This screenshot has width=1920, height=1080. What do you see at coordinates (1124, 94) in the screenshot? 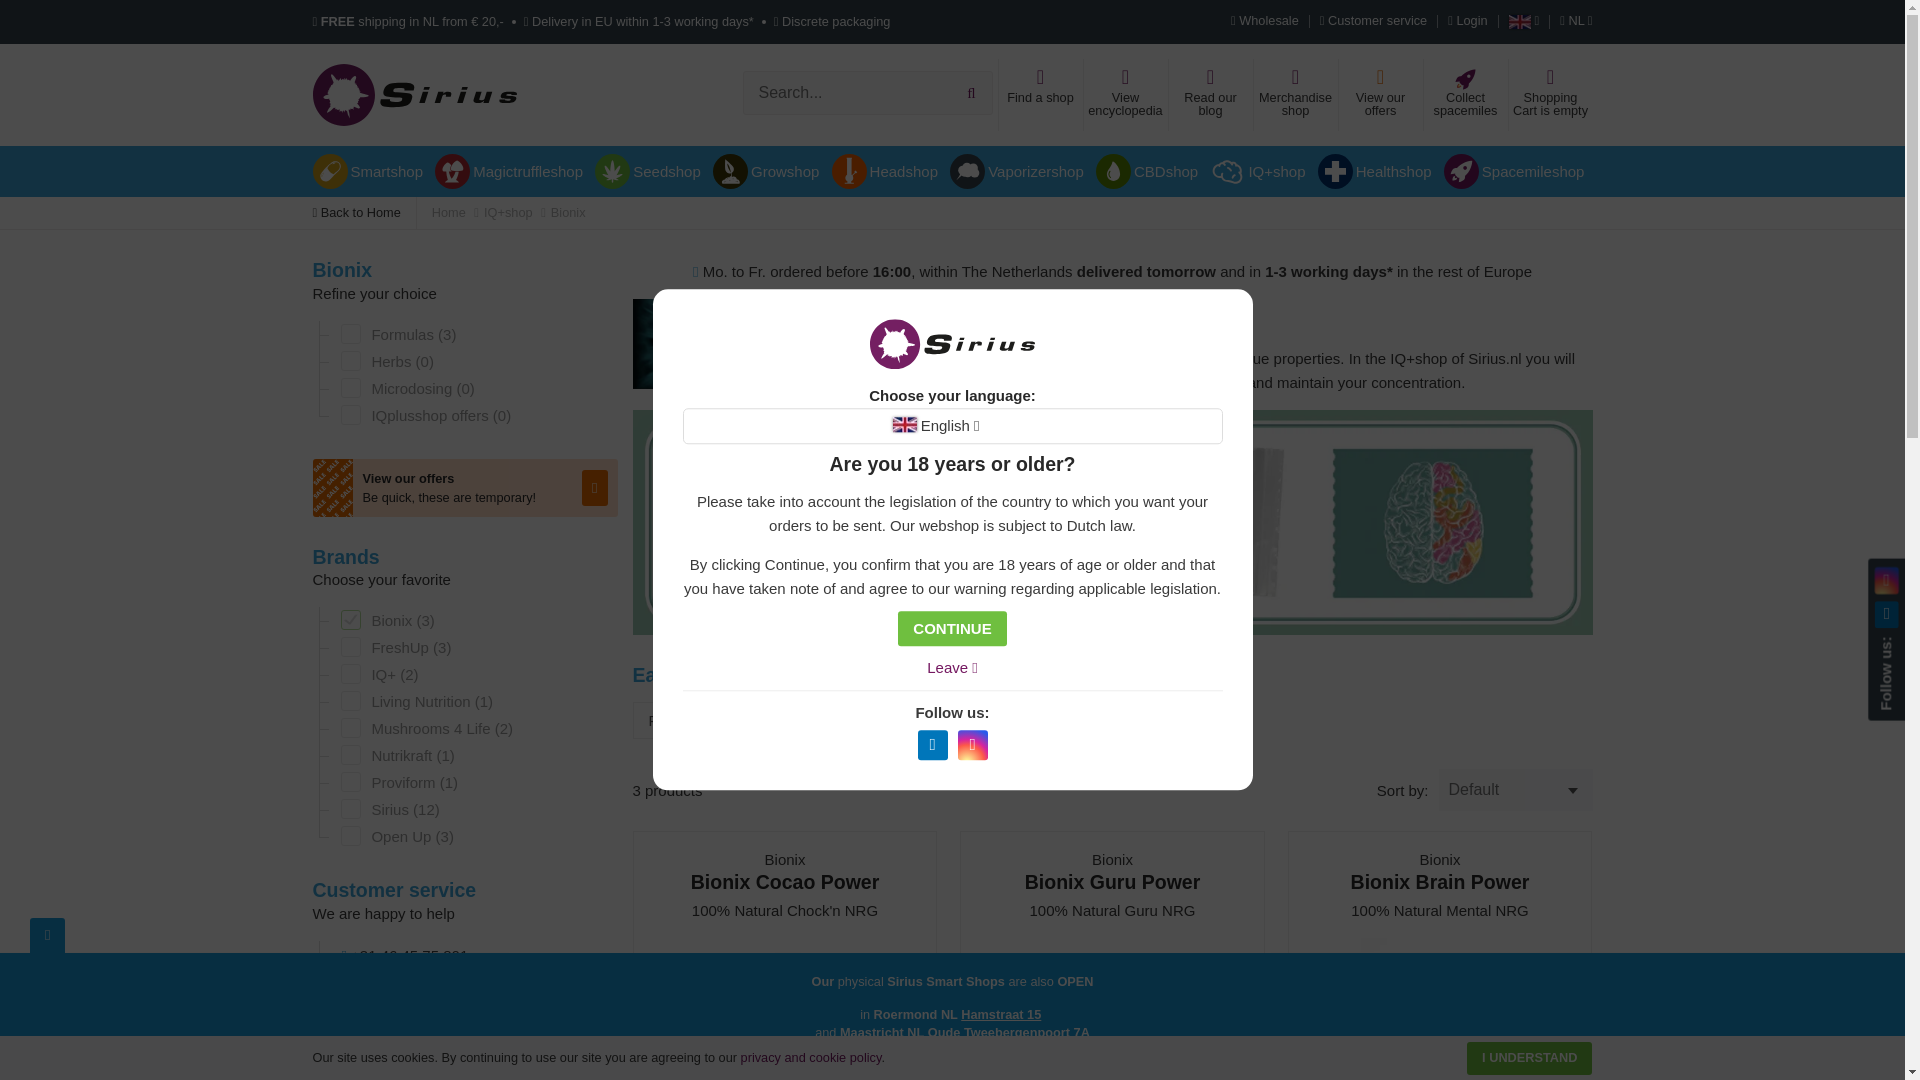
I see `View encyclopedia` at bounding box center [1124, 94].